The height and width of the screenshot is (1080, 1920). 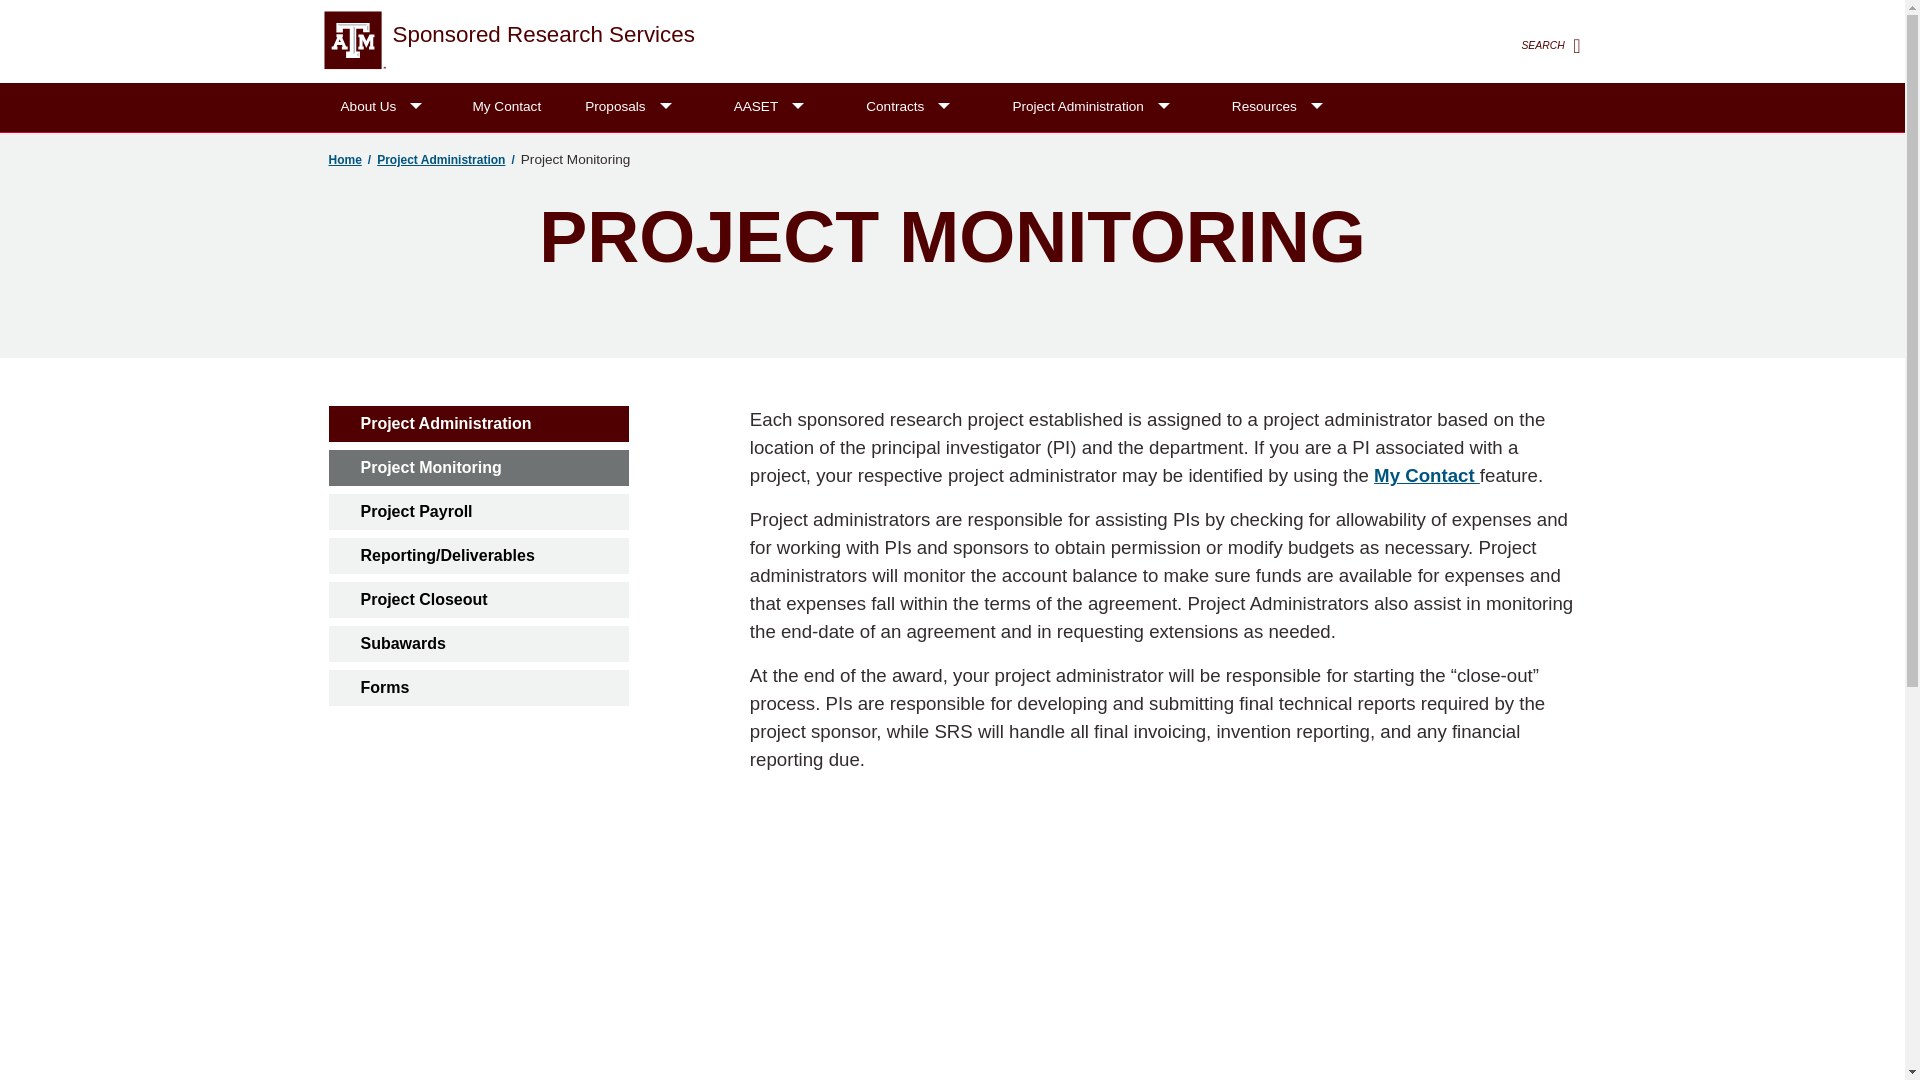 What do you see at coordinates (1093, 107) in the screenshot?
I see `Project Administration` at bounding box center [1093, 107].